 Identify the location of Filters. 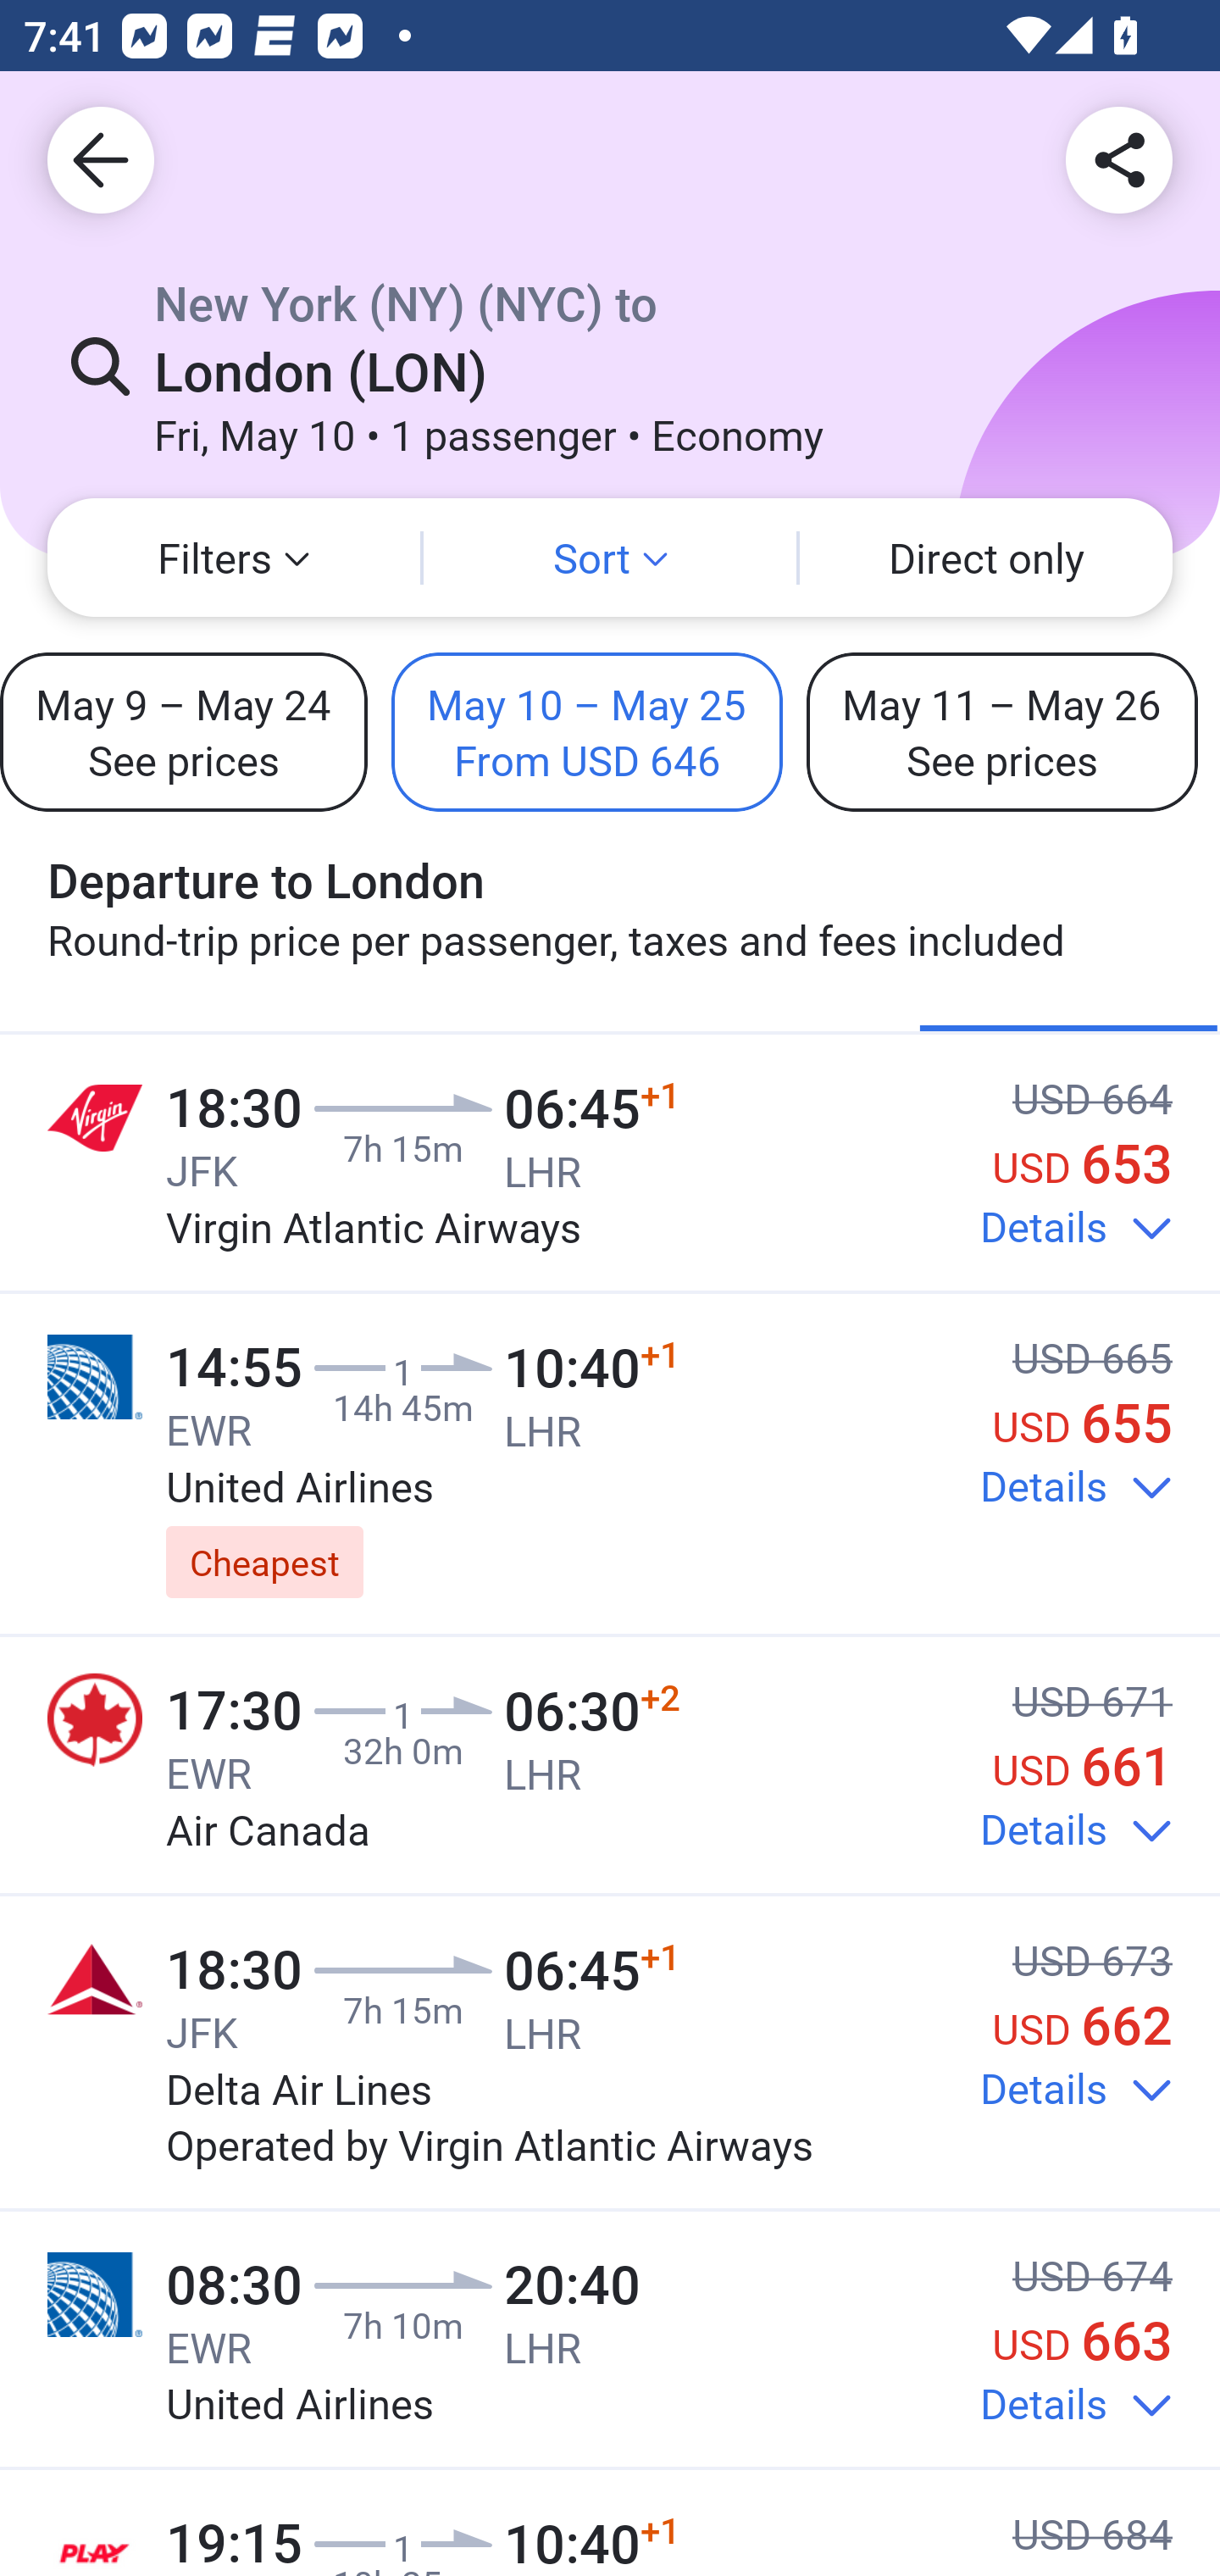
(234, 558).